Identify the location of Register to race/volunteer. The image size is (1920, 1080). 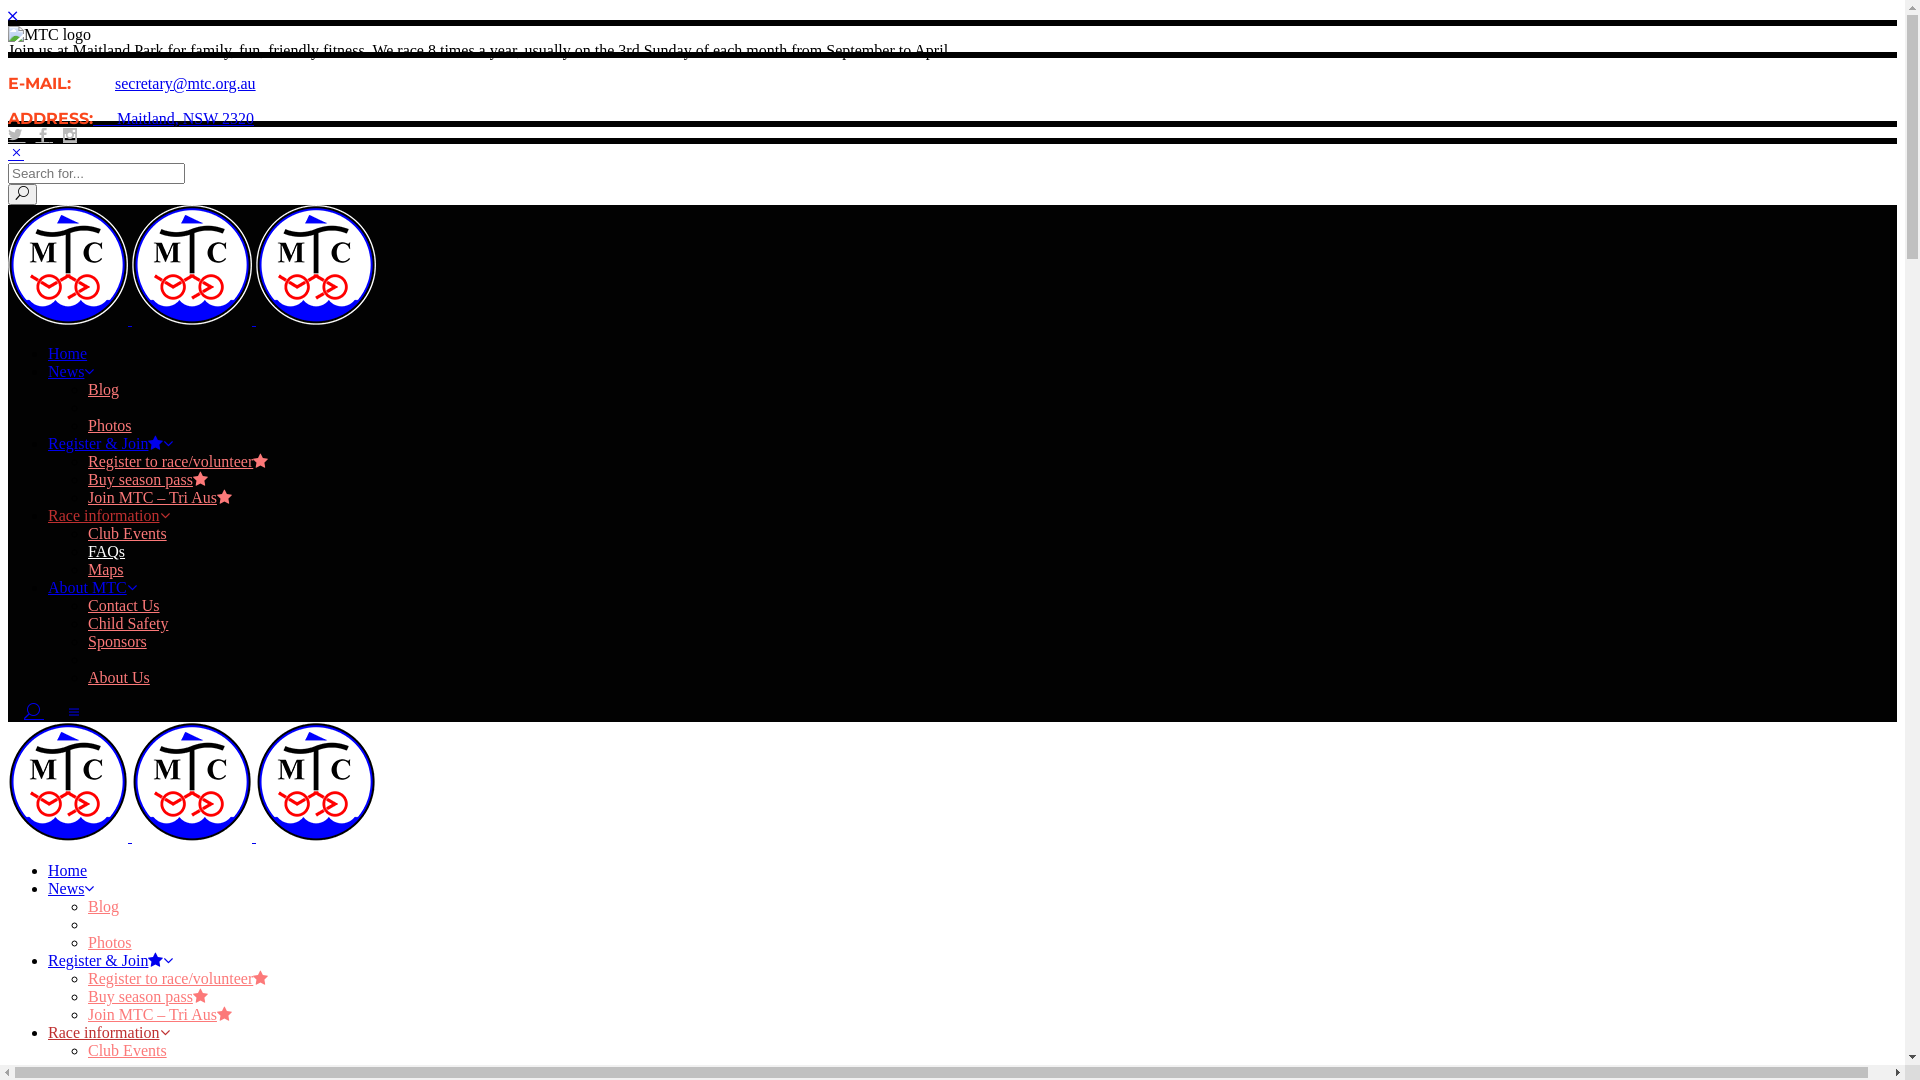
(178, 462).